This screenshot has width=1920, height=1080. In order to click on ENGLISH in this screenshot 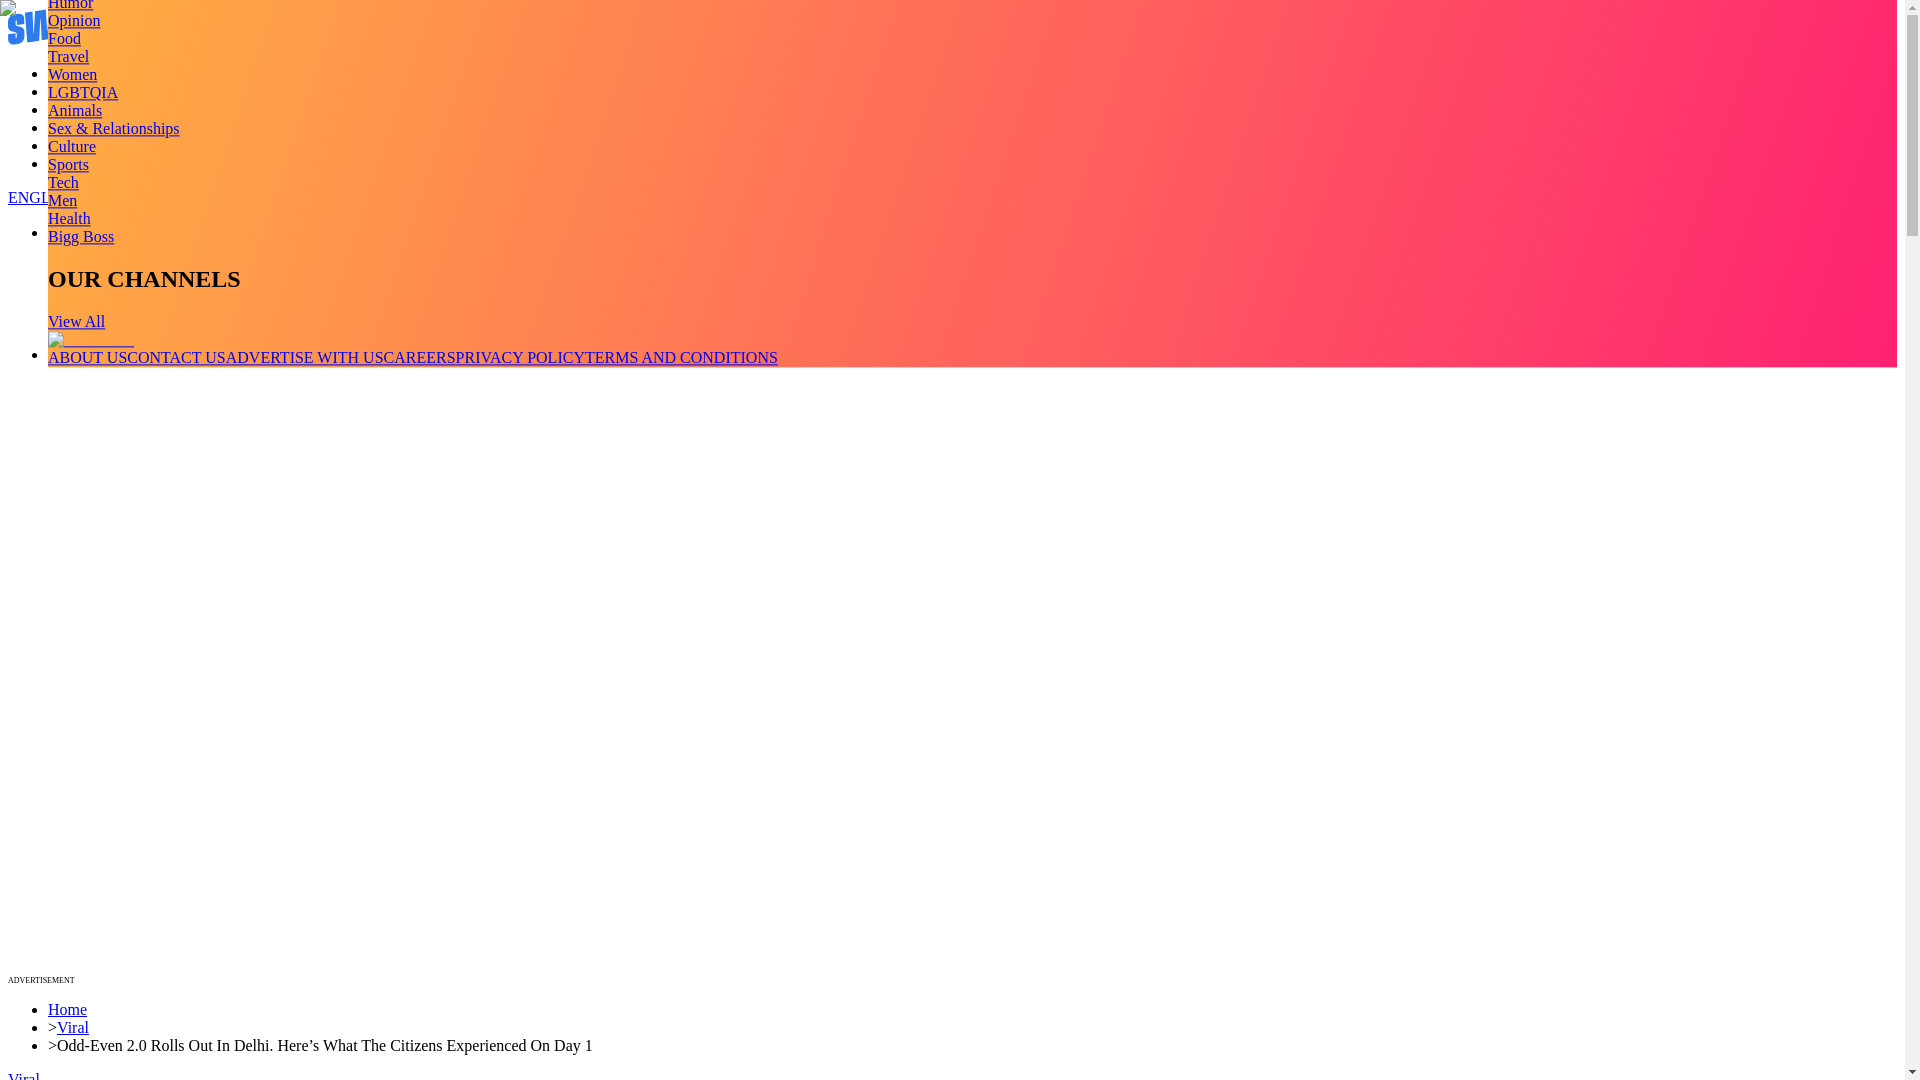, I will do `click(42, 198)`.